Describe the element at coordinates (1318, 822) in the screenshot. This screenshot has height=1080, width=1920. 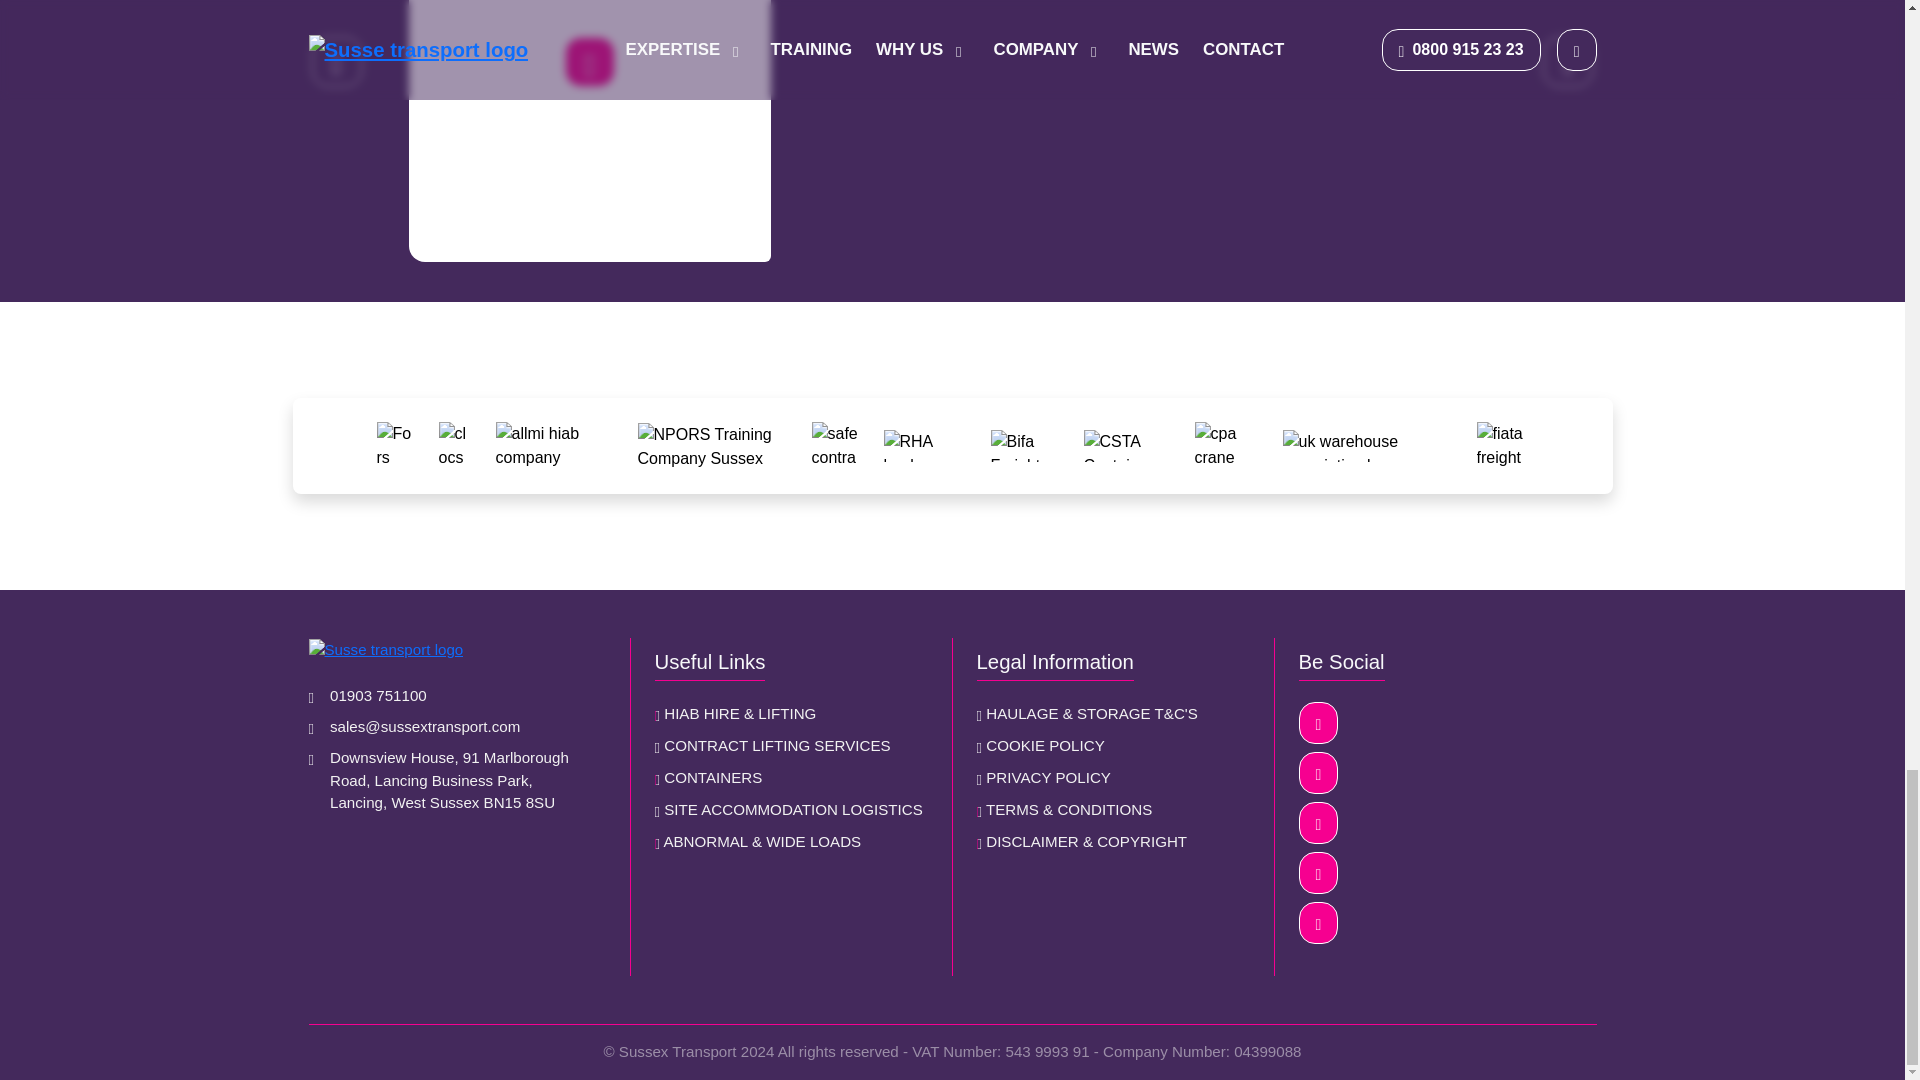
I see `Twitter-x` at that location.